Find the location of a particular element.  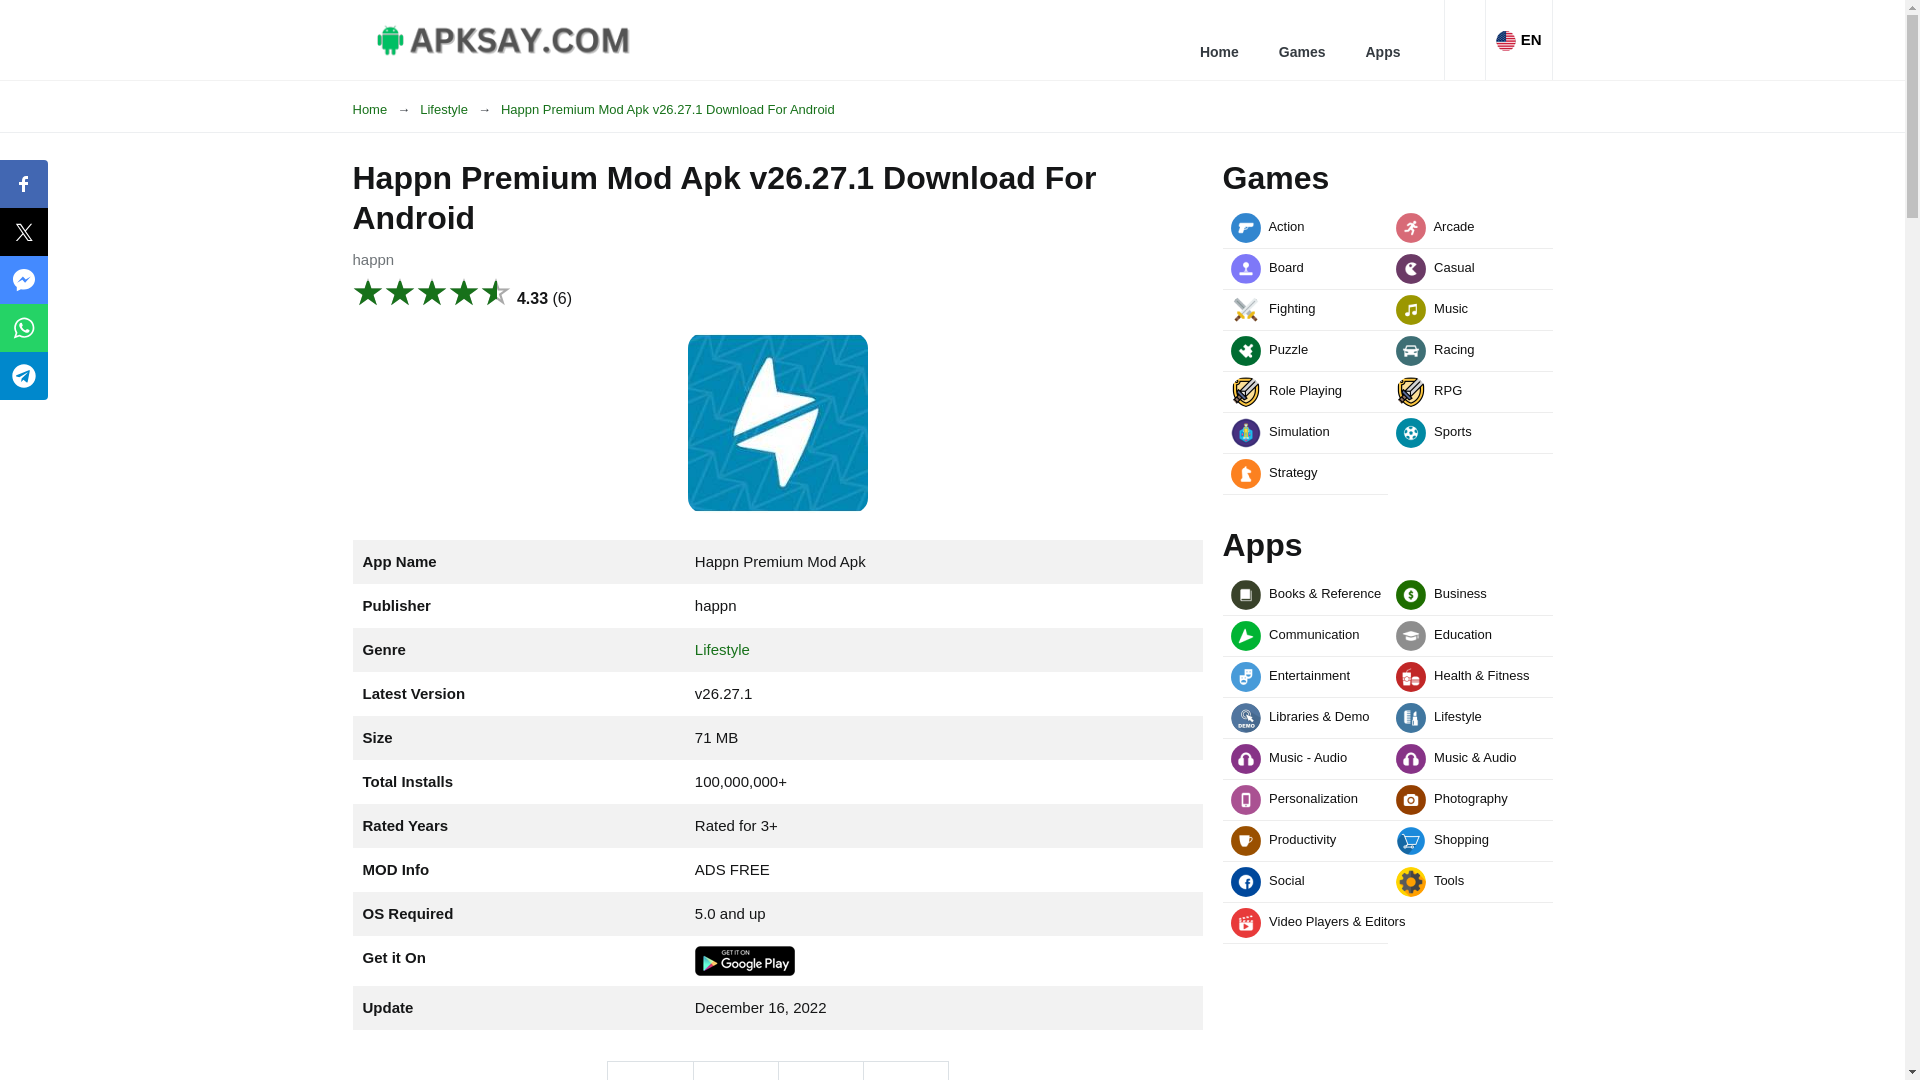

Lifestyle is located at coordinates (722, 649).